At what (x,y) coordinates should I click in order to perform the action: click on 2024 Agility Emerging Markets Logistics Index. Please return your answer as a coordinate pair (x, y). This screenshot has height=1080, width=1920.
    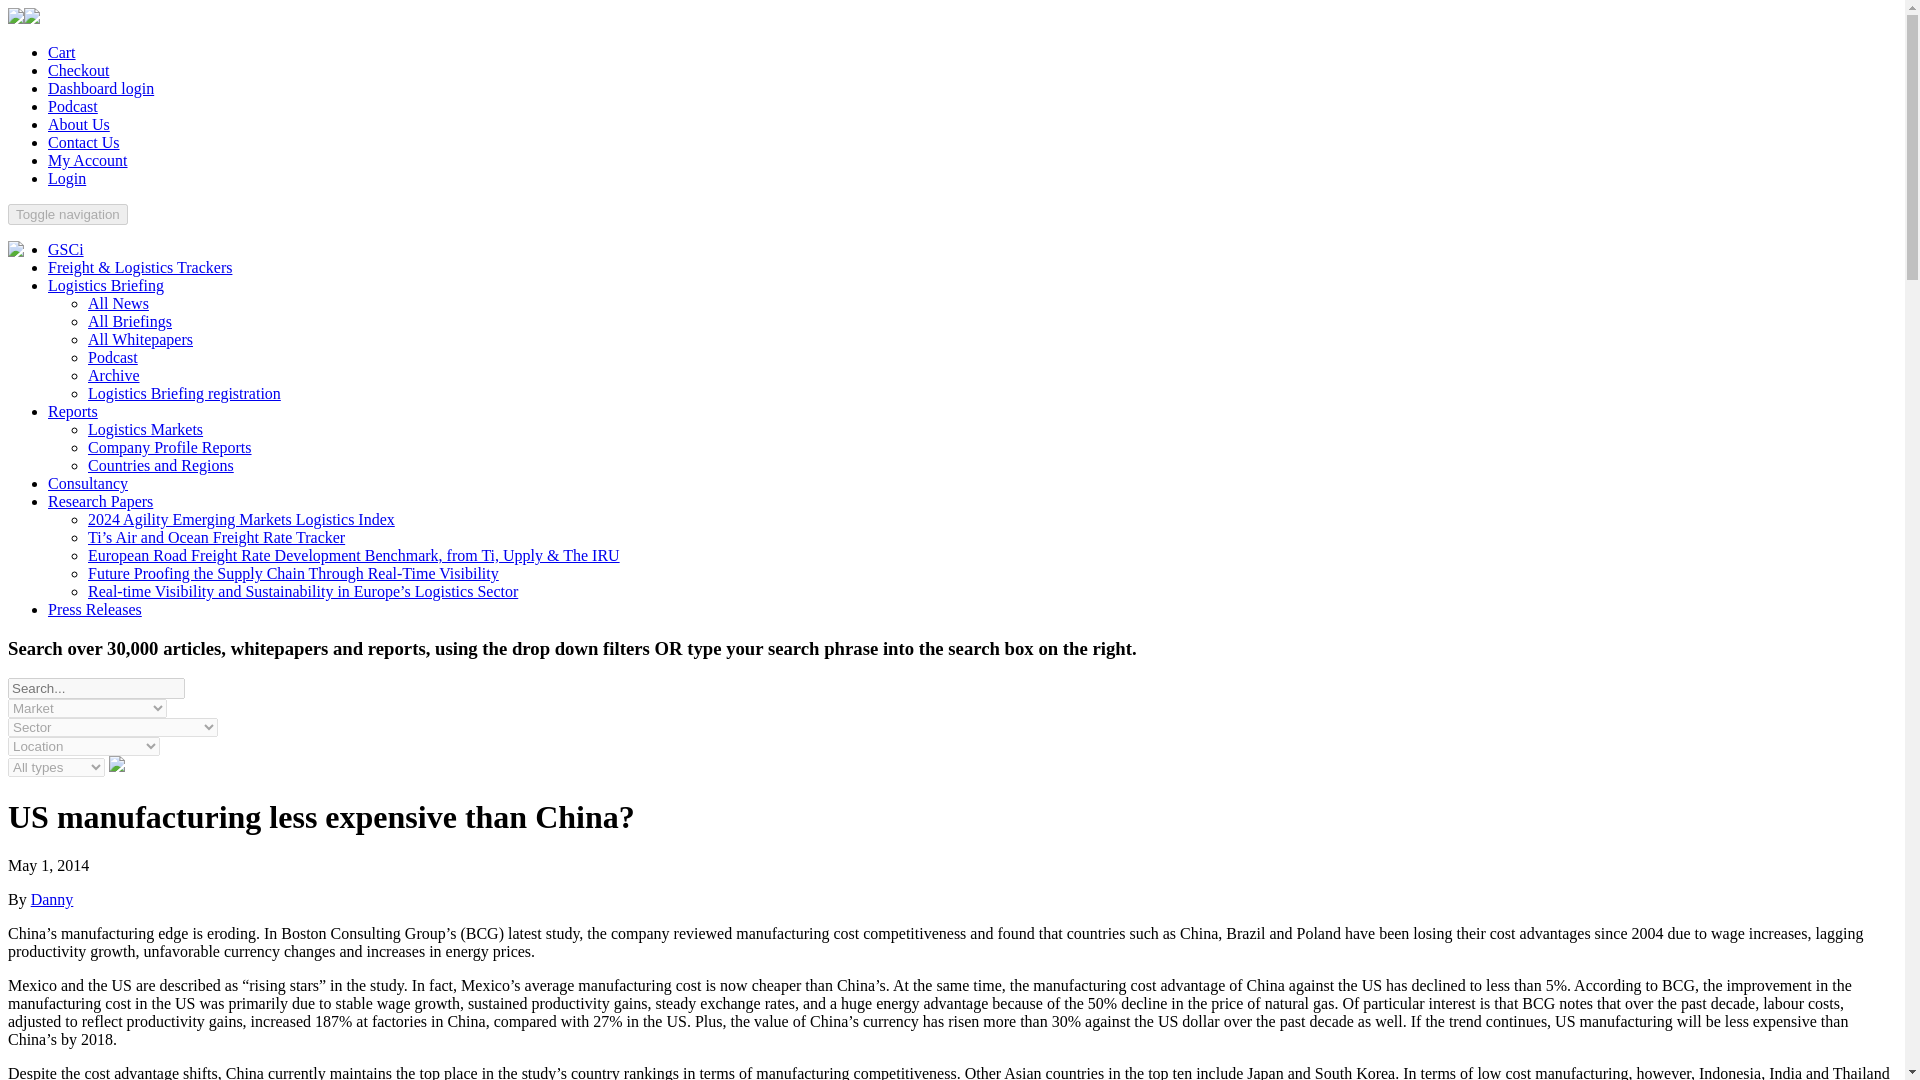
    Looking at the image, I should click on (242, 519).